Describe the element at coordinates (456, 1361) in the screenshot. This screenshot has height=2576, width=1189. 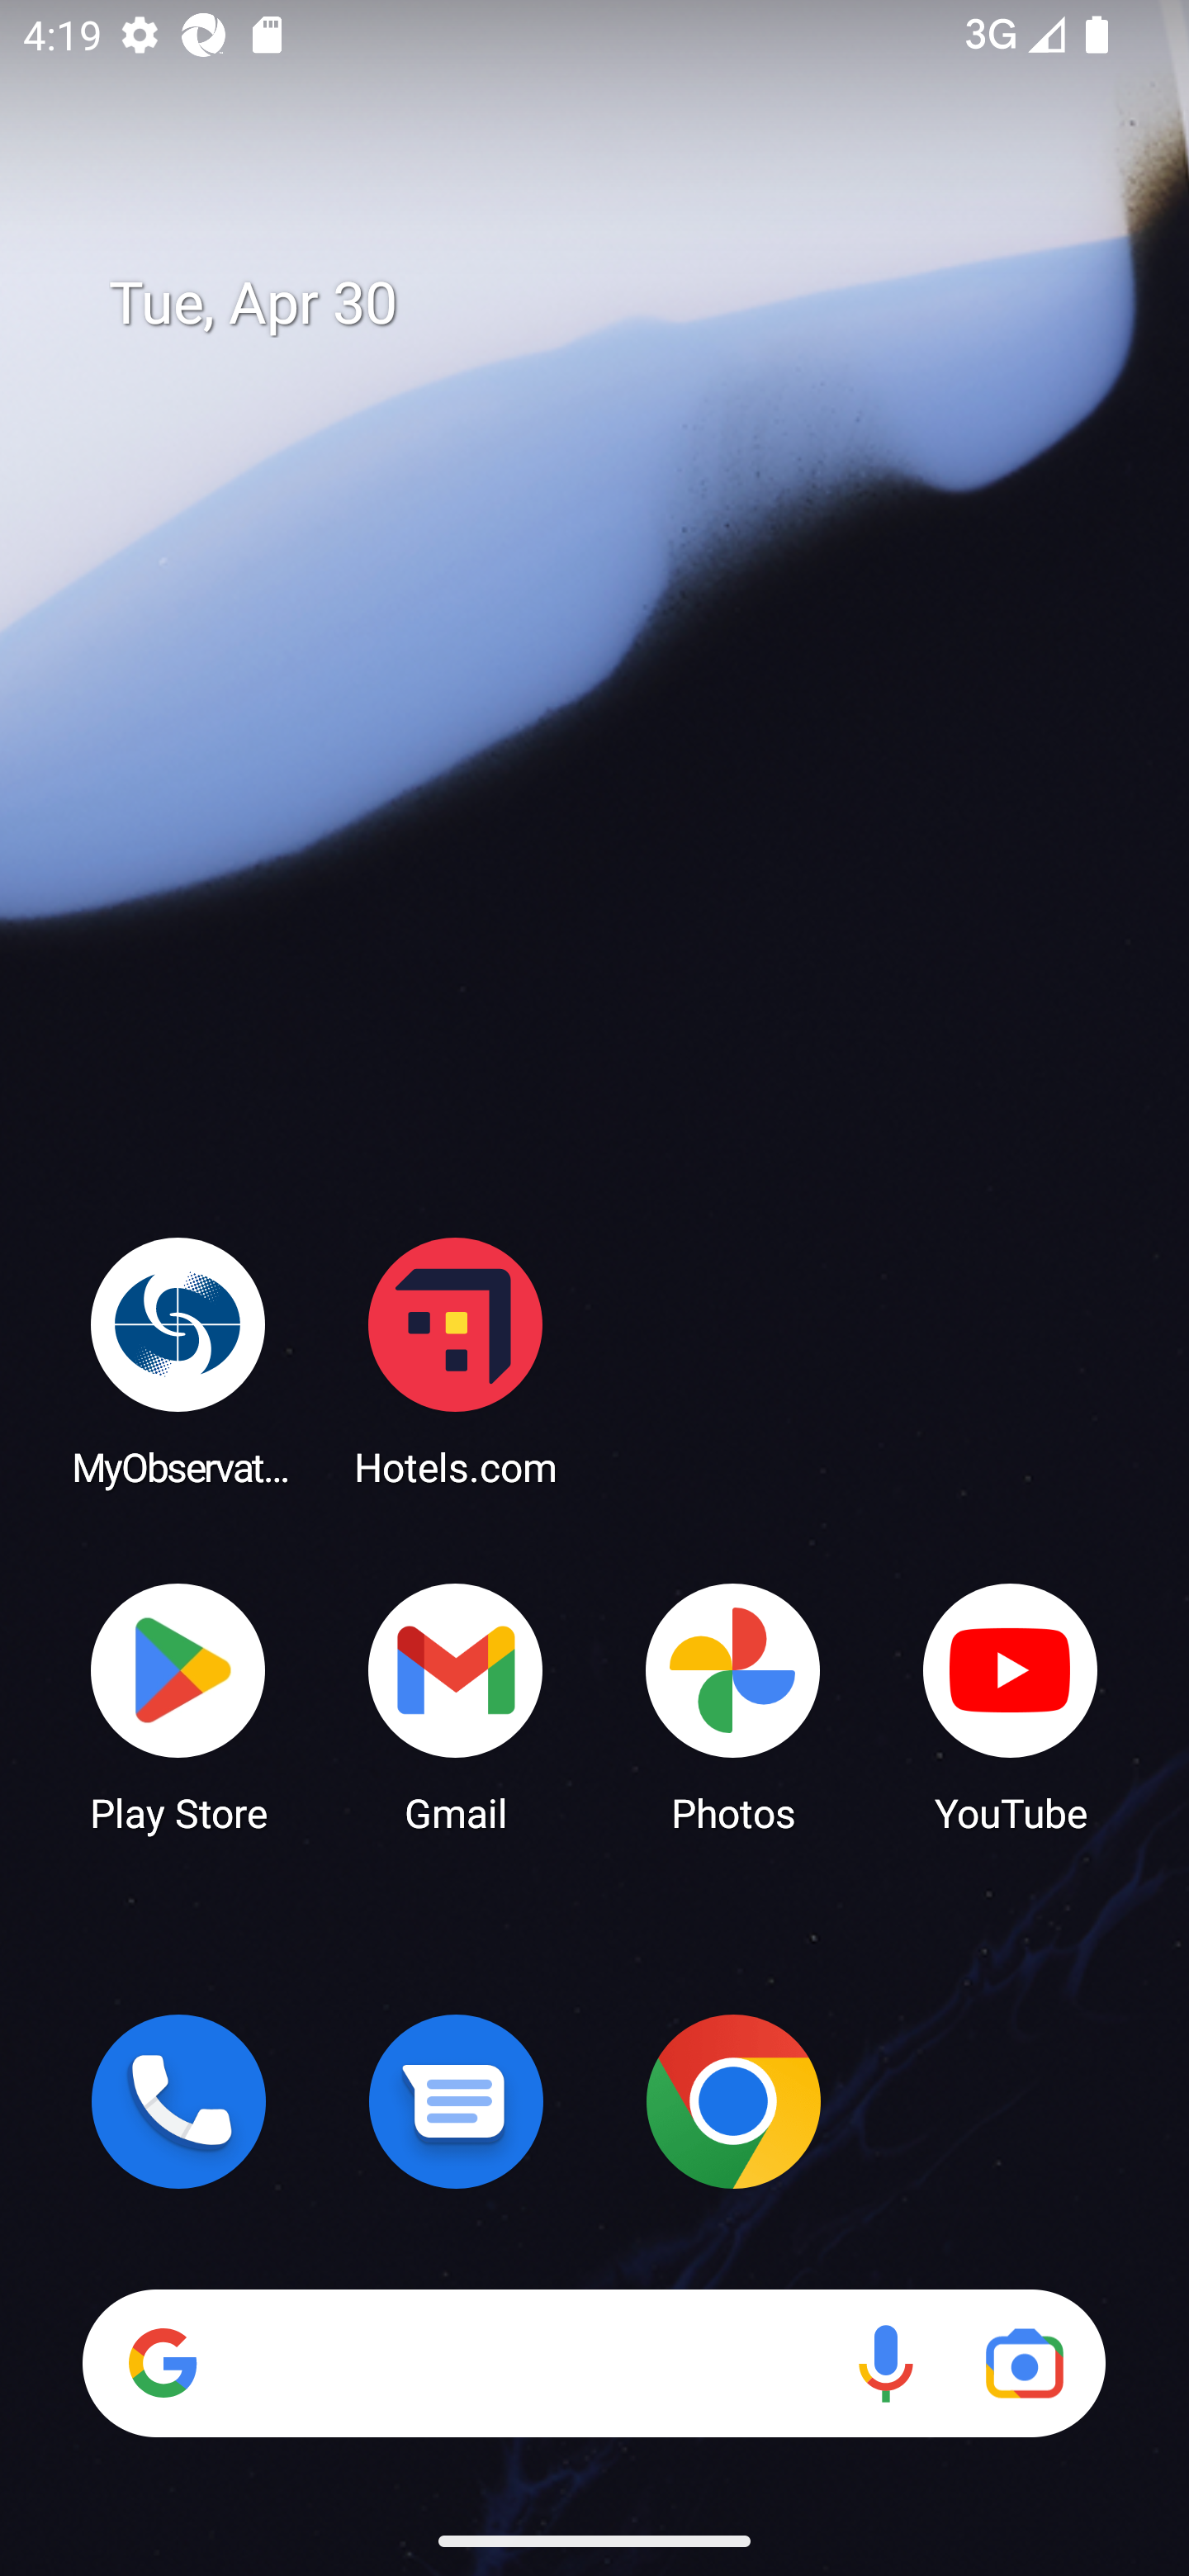
I see `Hotels.com` at that location.